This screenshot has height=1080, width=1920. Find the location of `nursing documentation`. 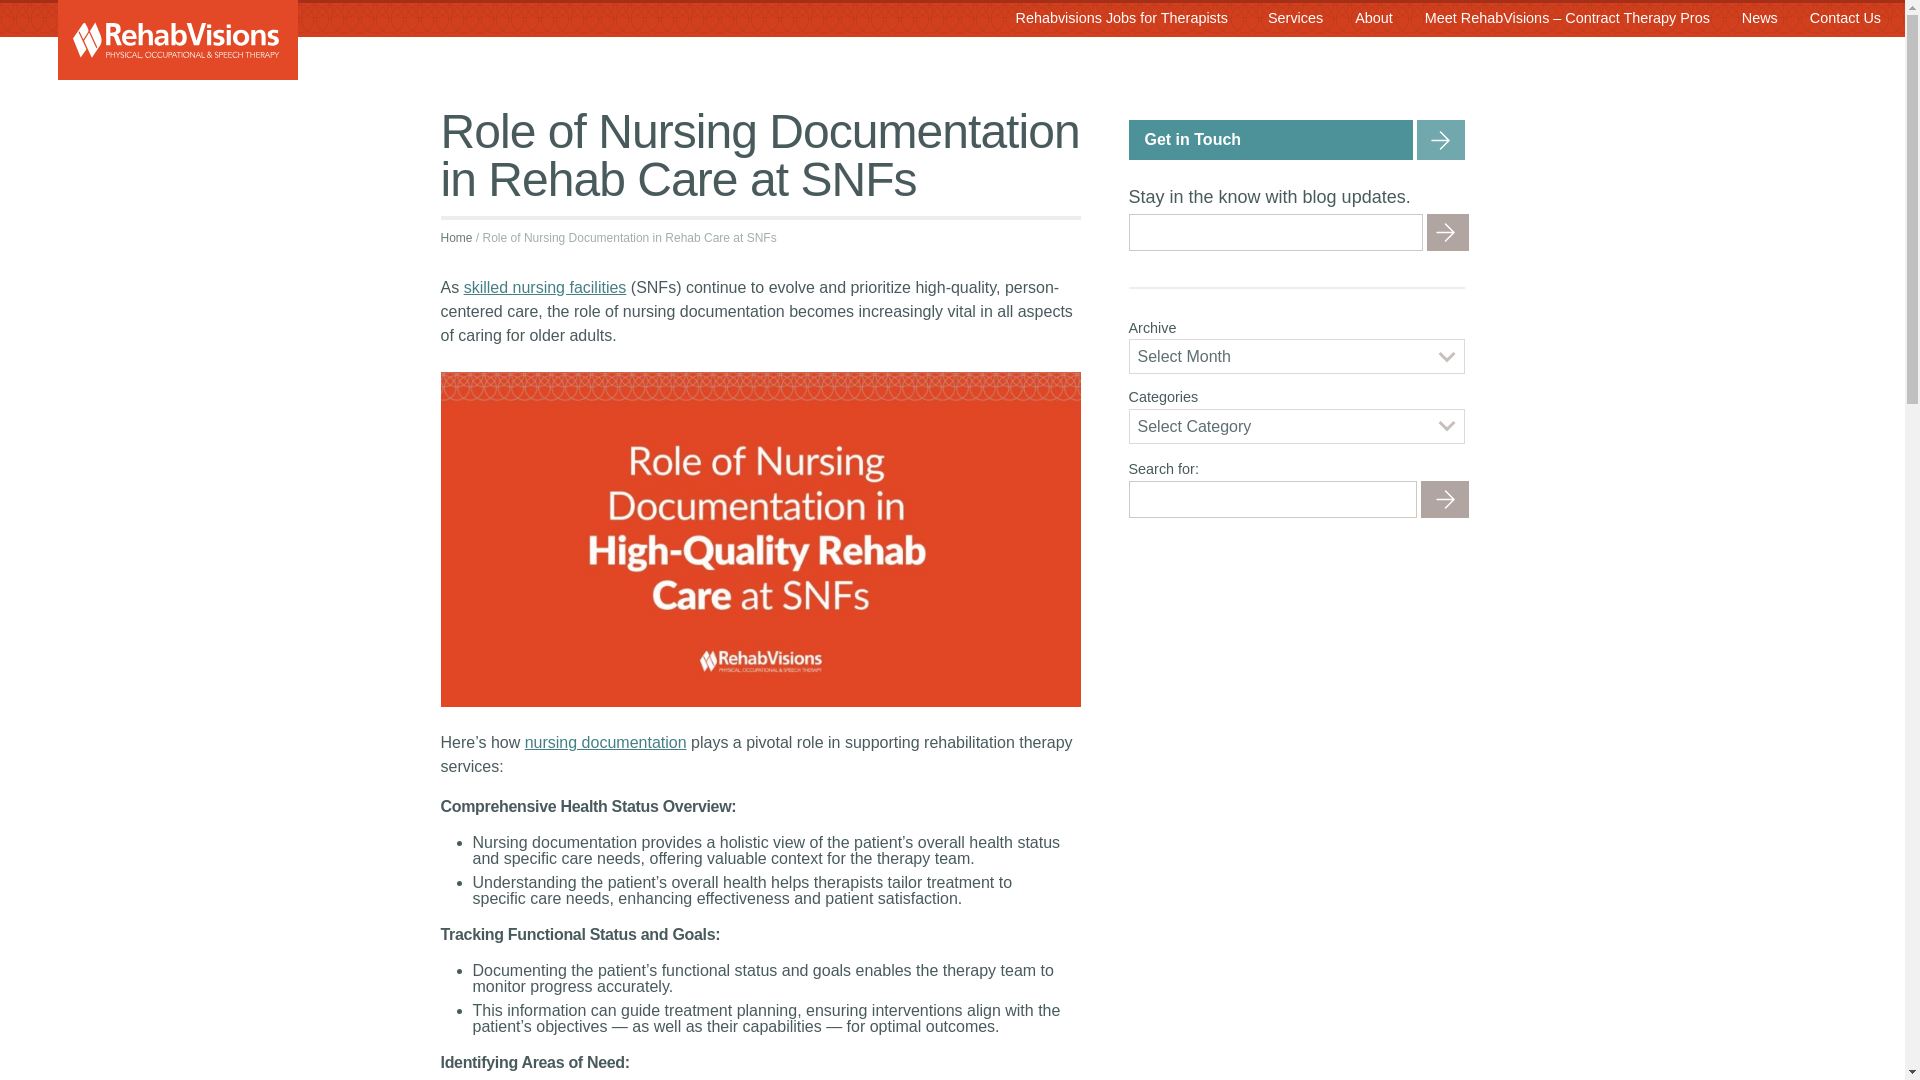

nursing documentation is located at coordinates (606, 742).